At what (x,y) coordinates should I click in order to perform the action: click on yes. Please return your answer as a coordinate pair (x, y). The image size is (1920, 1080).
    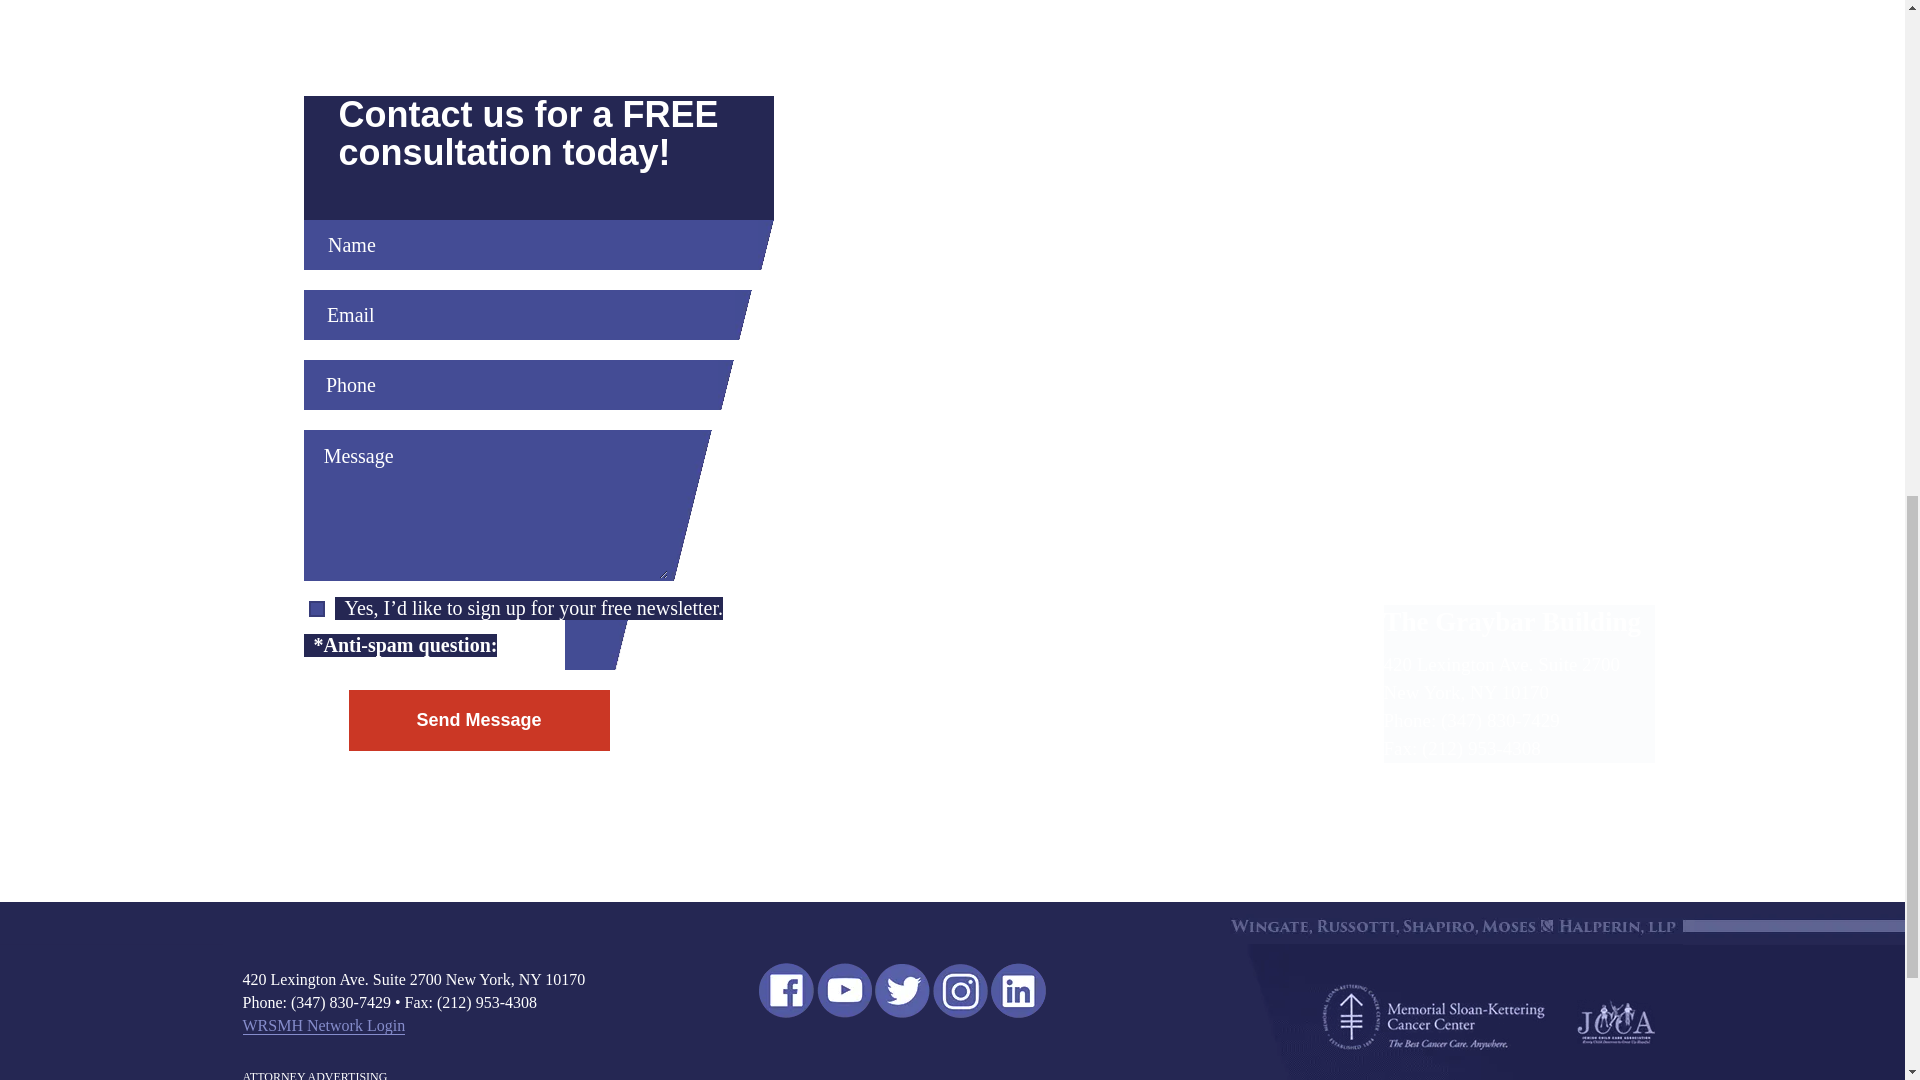
    Looking at the image, I should click on (316, 608).